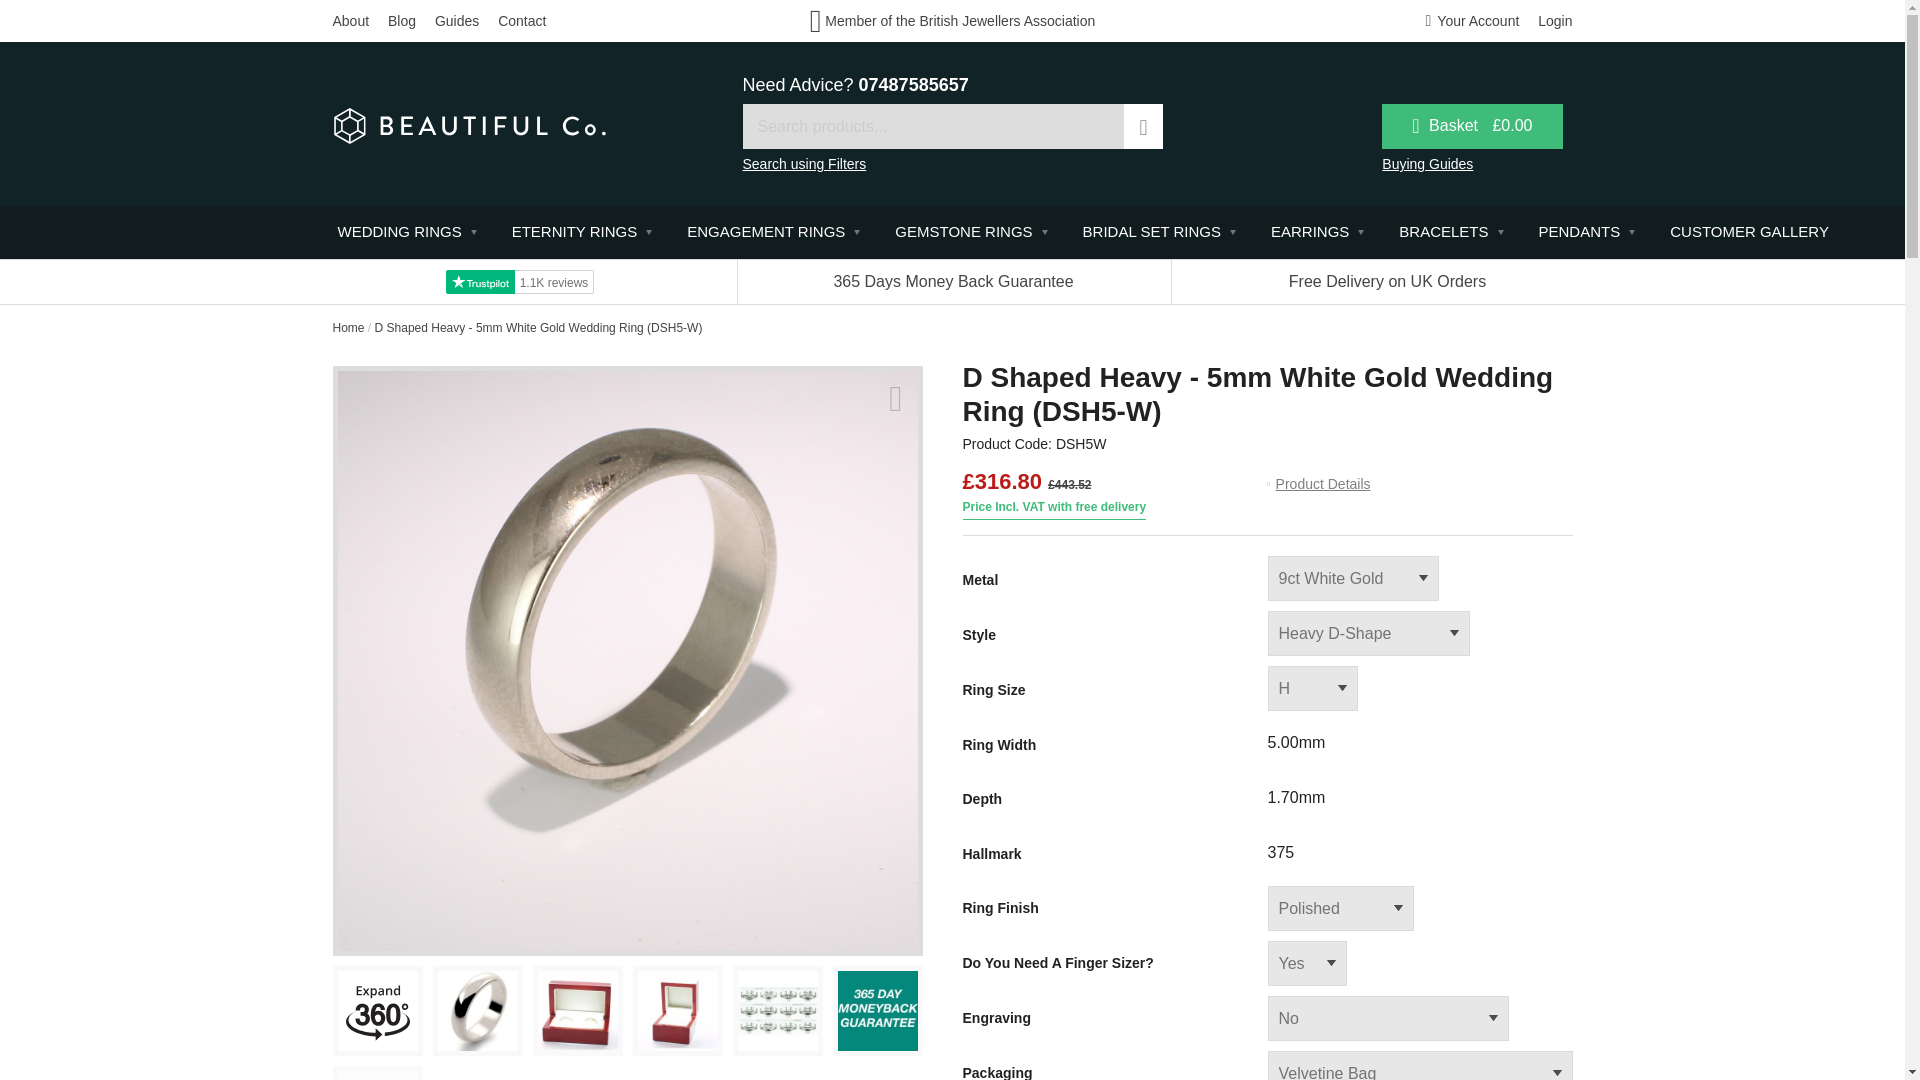  Describe the element at coordinates (953, 20) in the screenshot. I see `Member of the British Jewellers Association` at that location.